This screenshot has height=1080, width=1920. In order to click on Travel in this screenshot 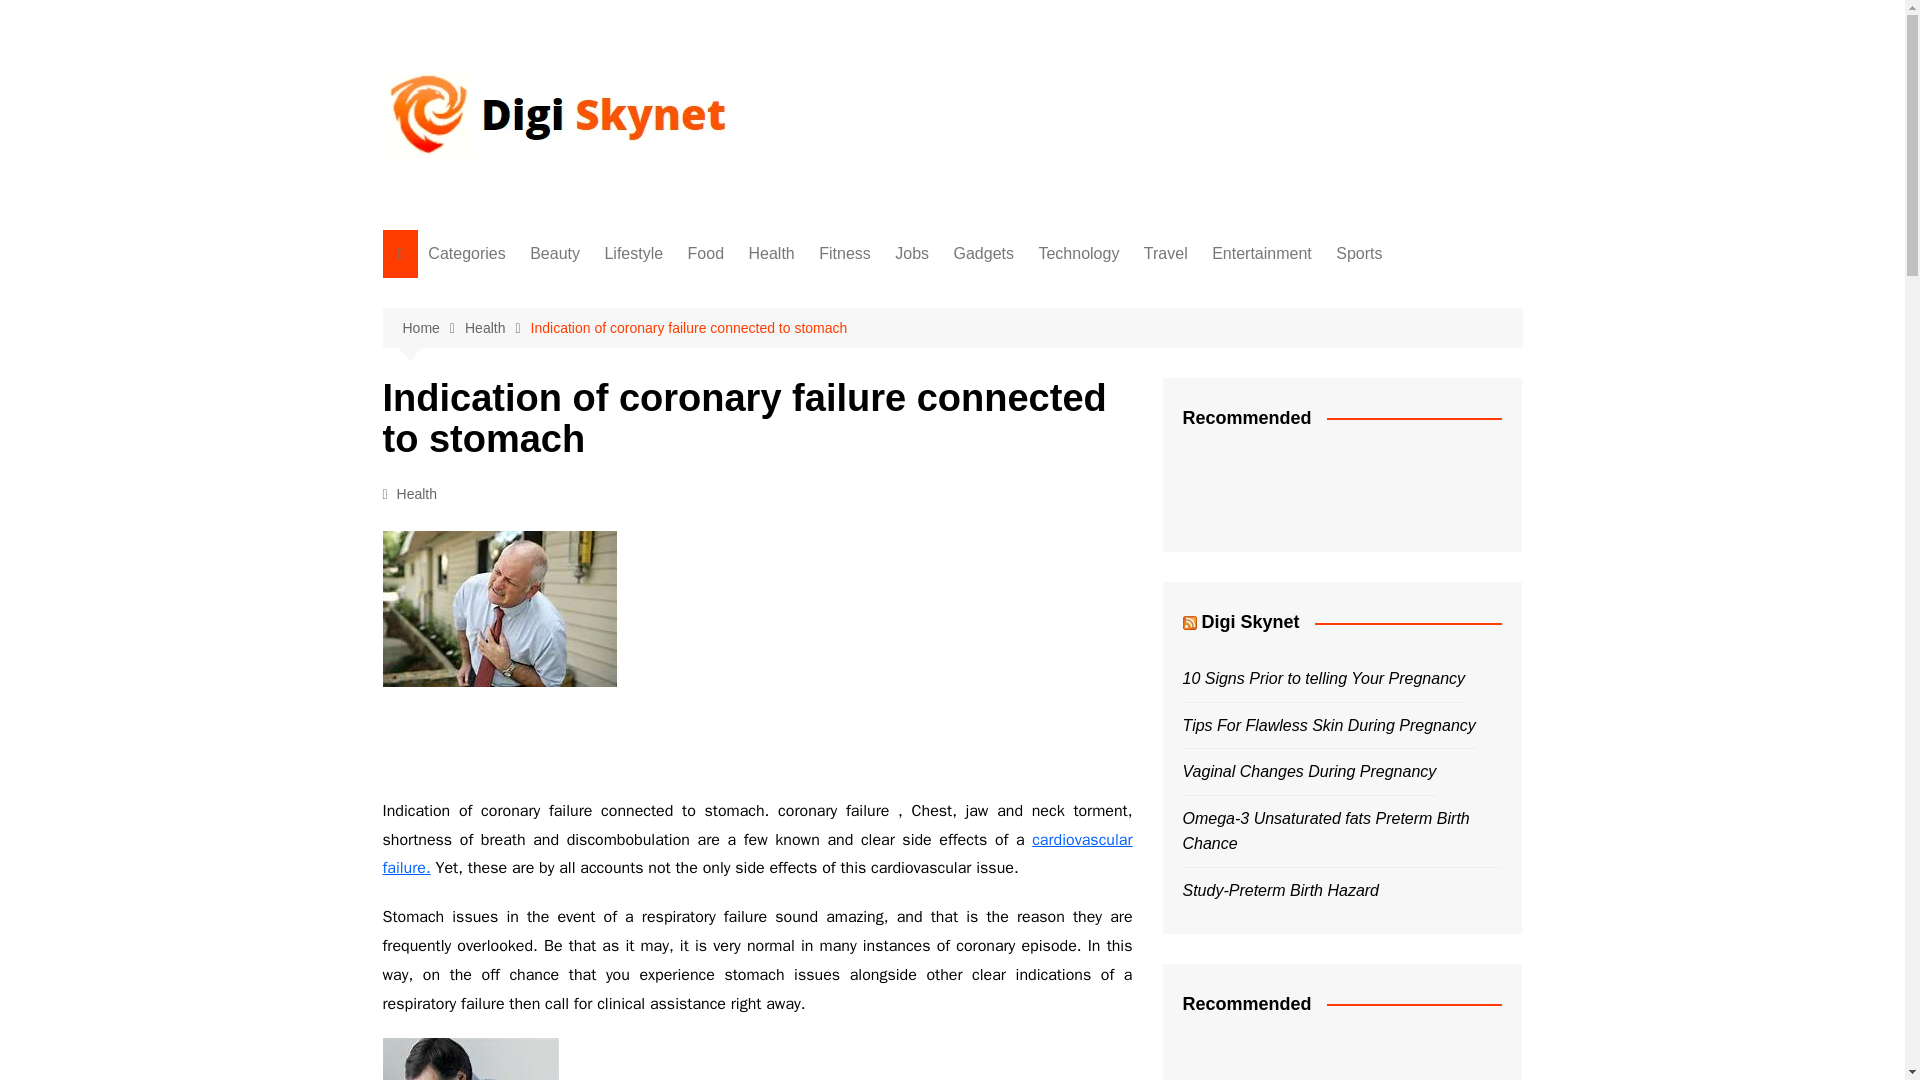, I will do `click(528, 591)`.